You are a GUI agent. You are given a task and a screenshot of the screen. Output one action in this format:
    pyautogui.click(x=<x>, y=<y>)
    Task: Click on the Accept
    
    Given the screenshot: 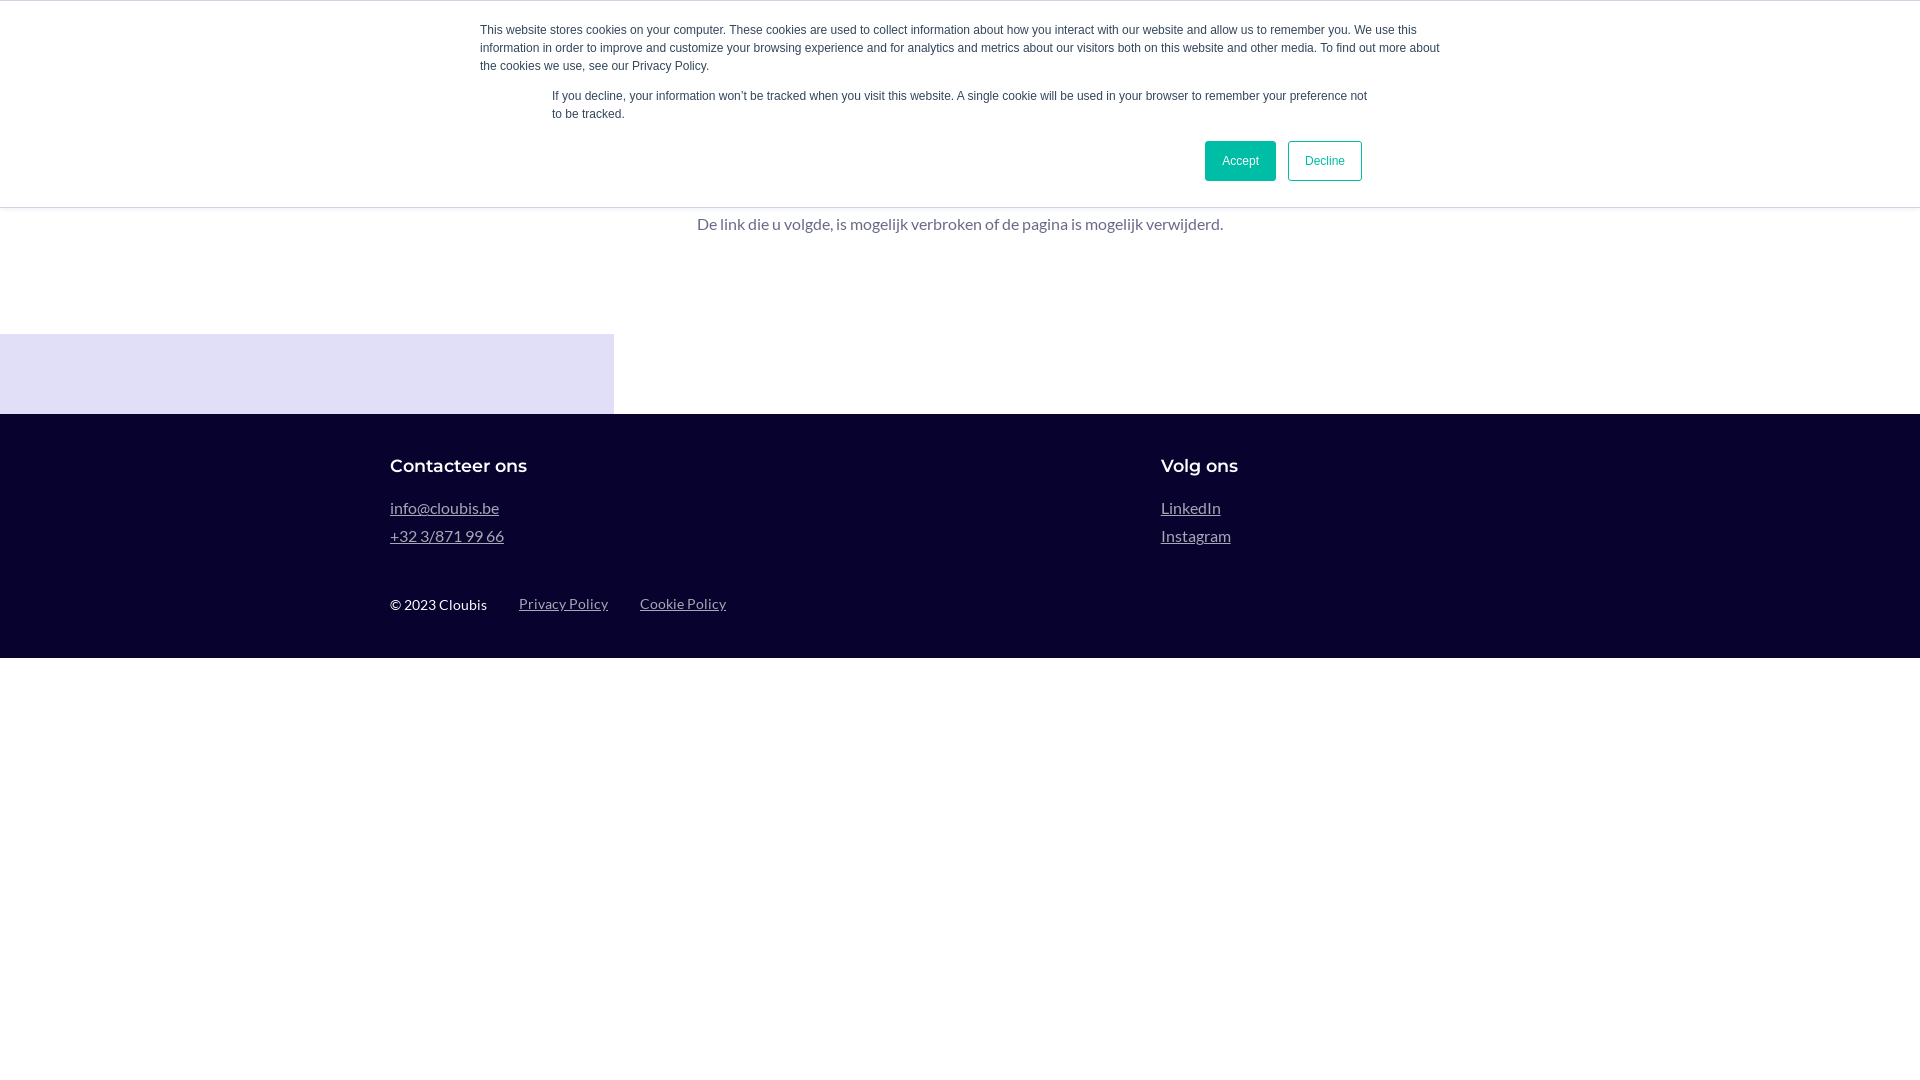 What is the action you would take?
    pyautogui.click(x=1240, y=161)
    